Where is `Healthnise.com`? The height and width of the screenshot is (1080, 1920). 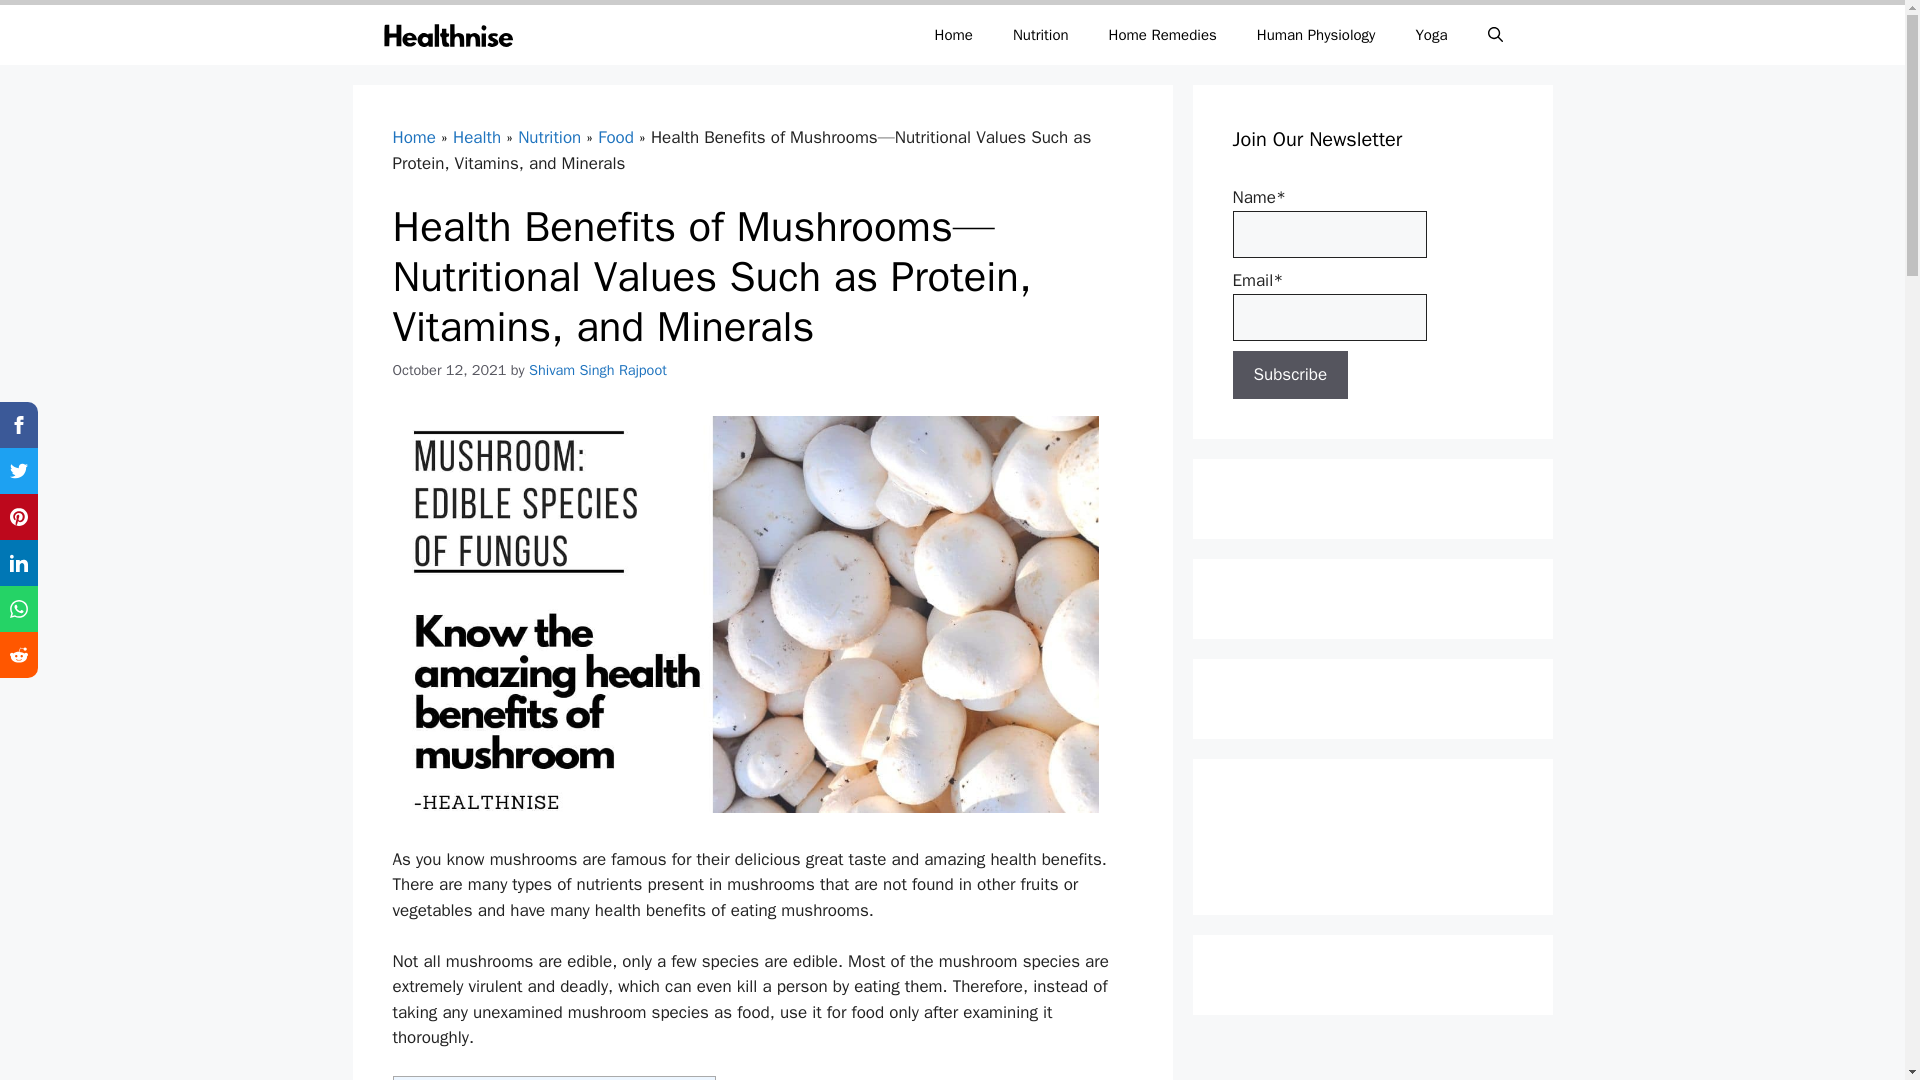
Healthnise.com is located at coordinates (448, 34).